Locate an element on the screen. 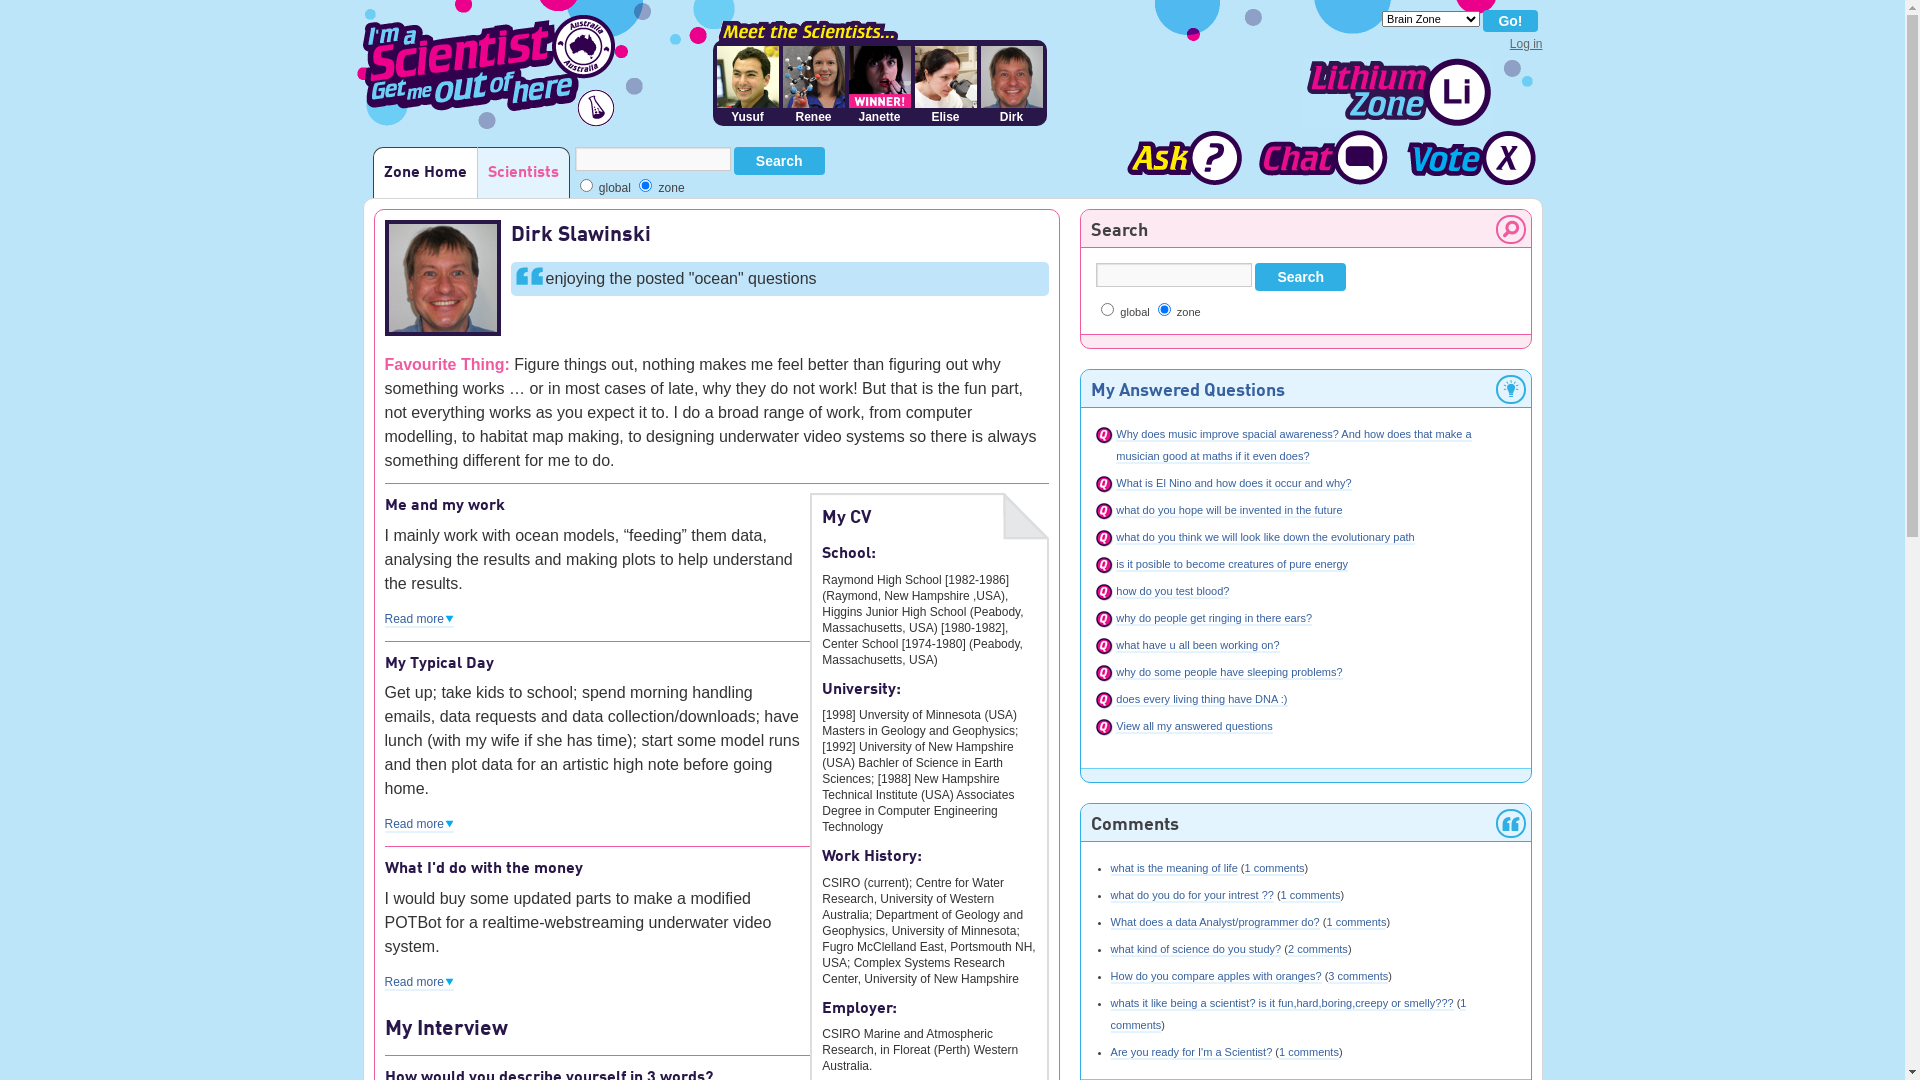 The width and height of the screenshot is (1920, 1080). View all my answered questions is located at coordinates (1194, 727).